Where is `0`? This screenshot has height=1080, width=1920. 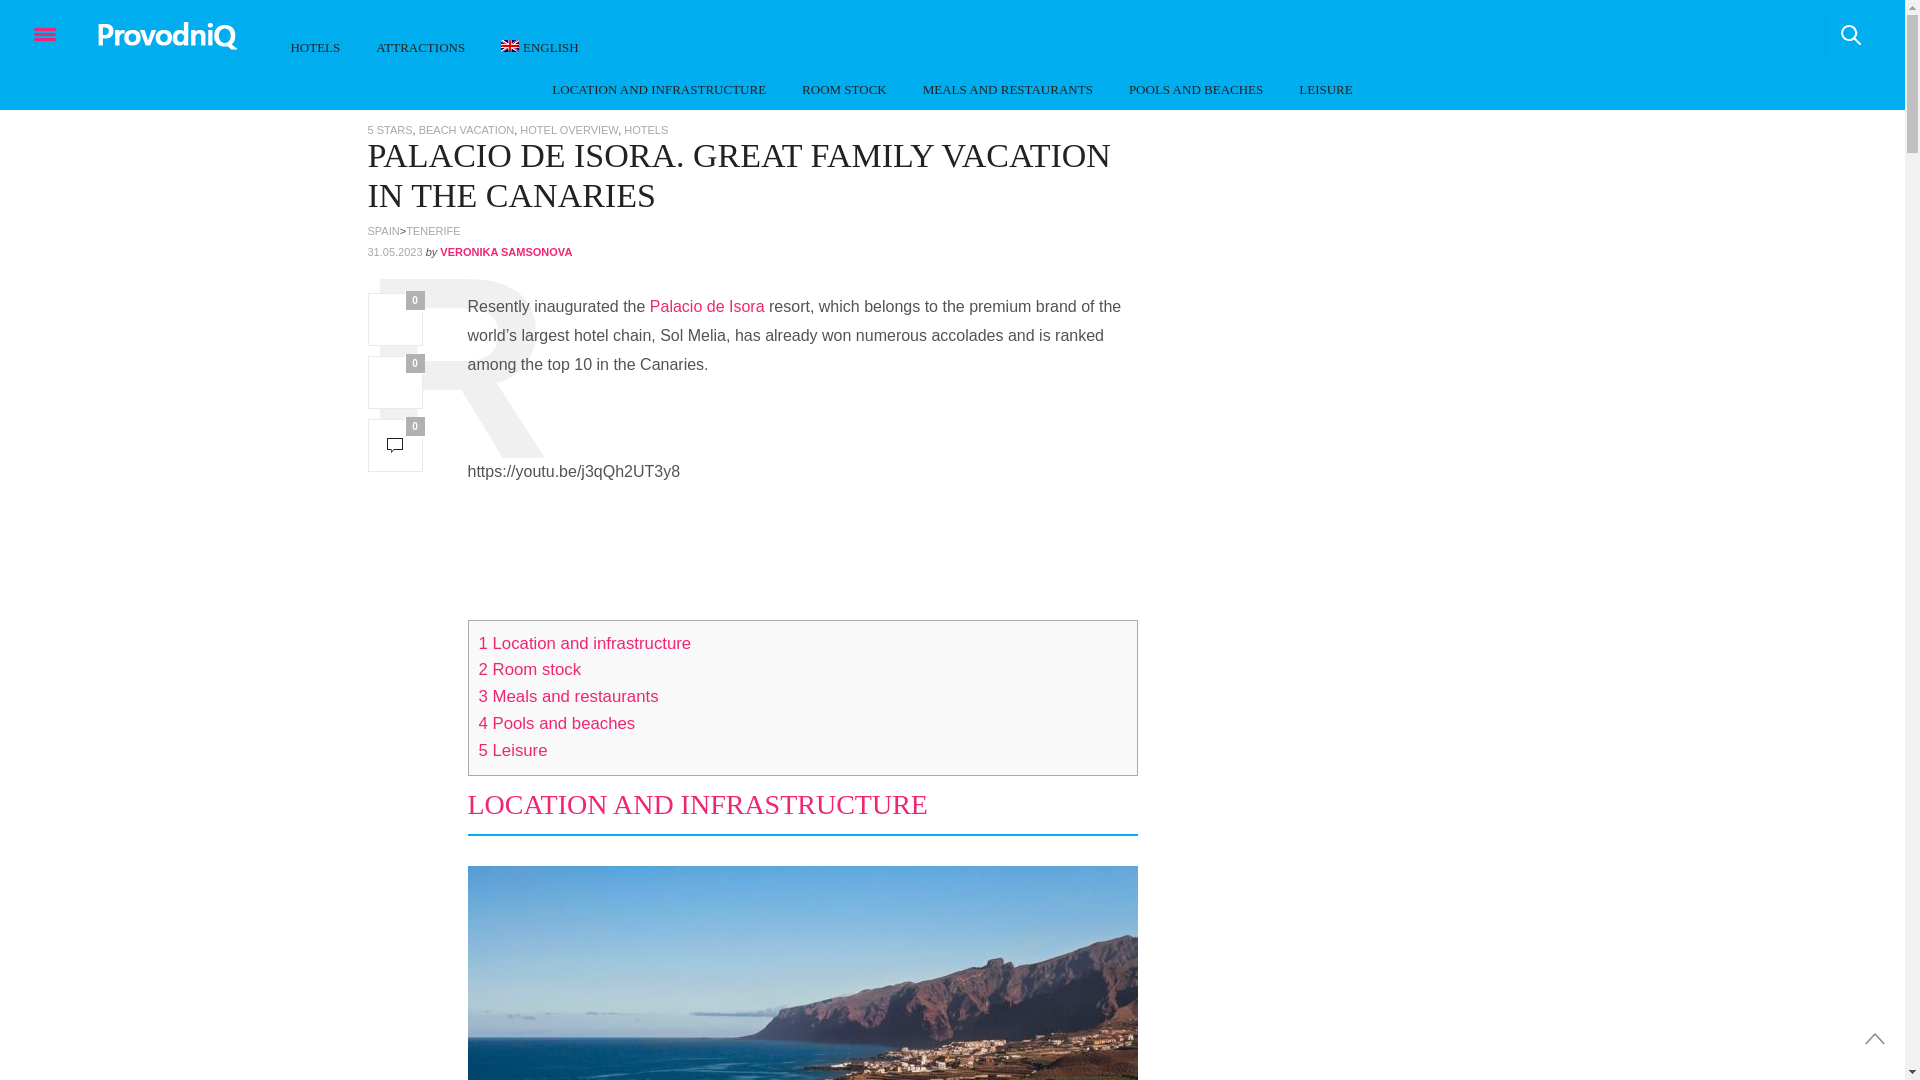
0 is located at coordinates (395, 445).